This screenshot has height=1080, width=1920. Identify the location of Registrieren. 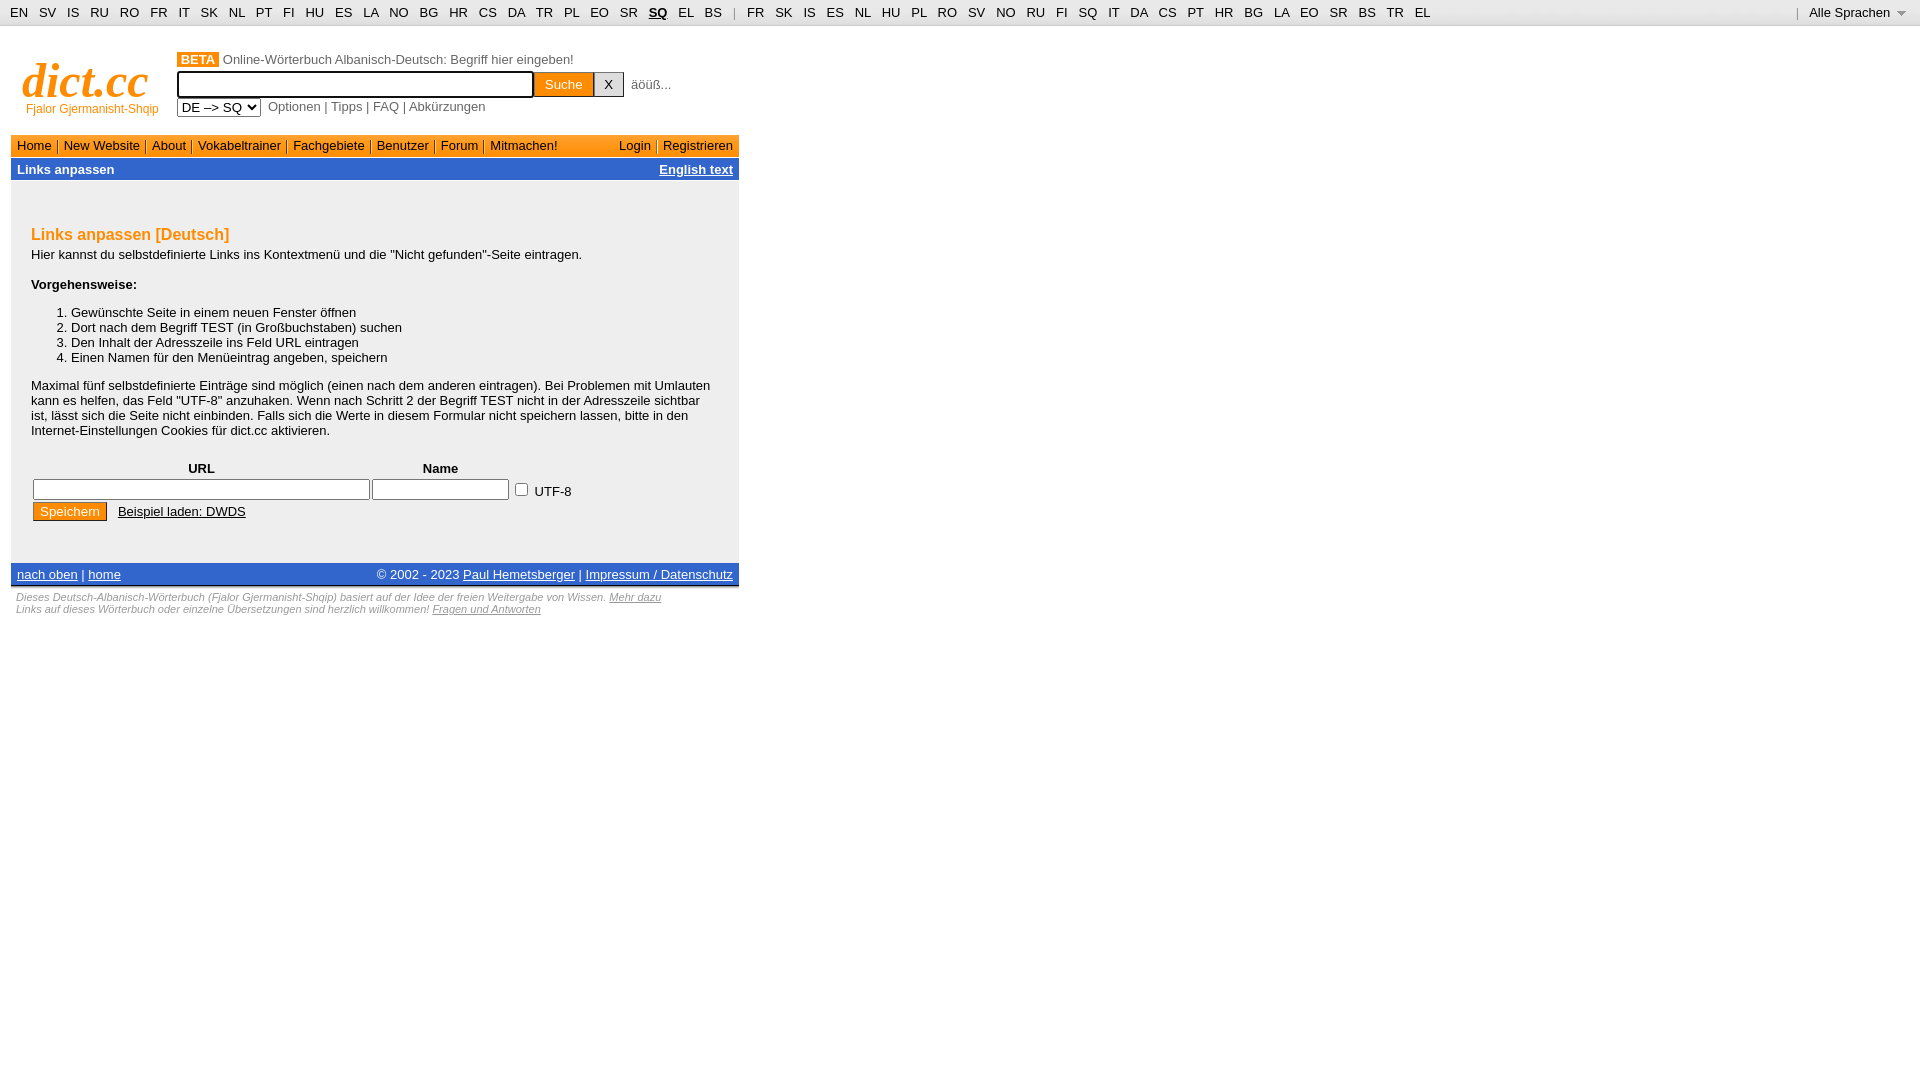
(698, 146).